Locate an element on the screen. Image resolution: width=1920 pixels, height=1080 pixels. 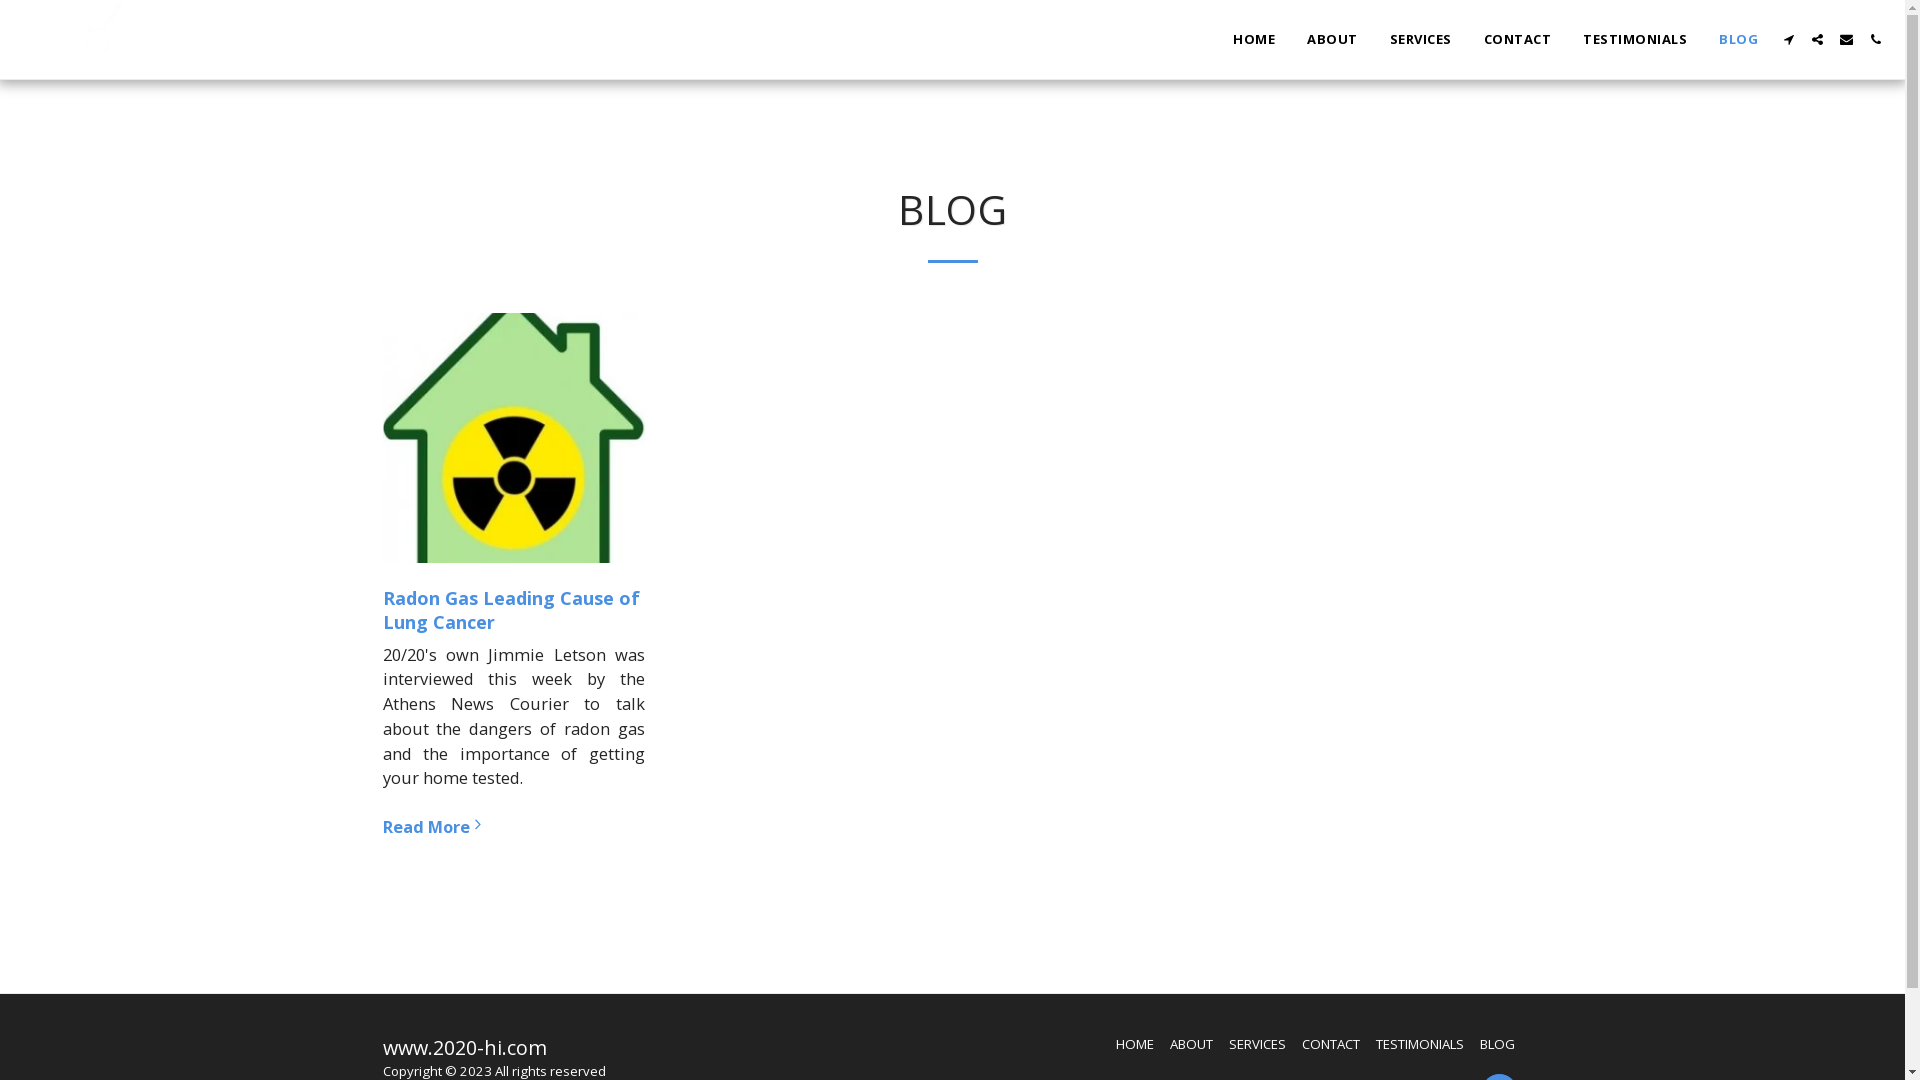
CONTACT is located at coordinates (1517, 39).